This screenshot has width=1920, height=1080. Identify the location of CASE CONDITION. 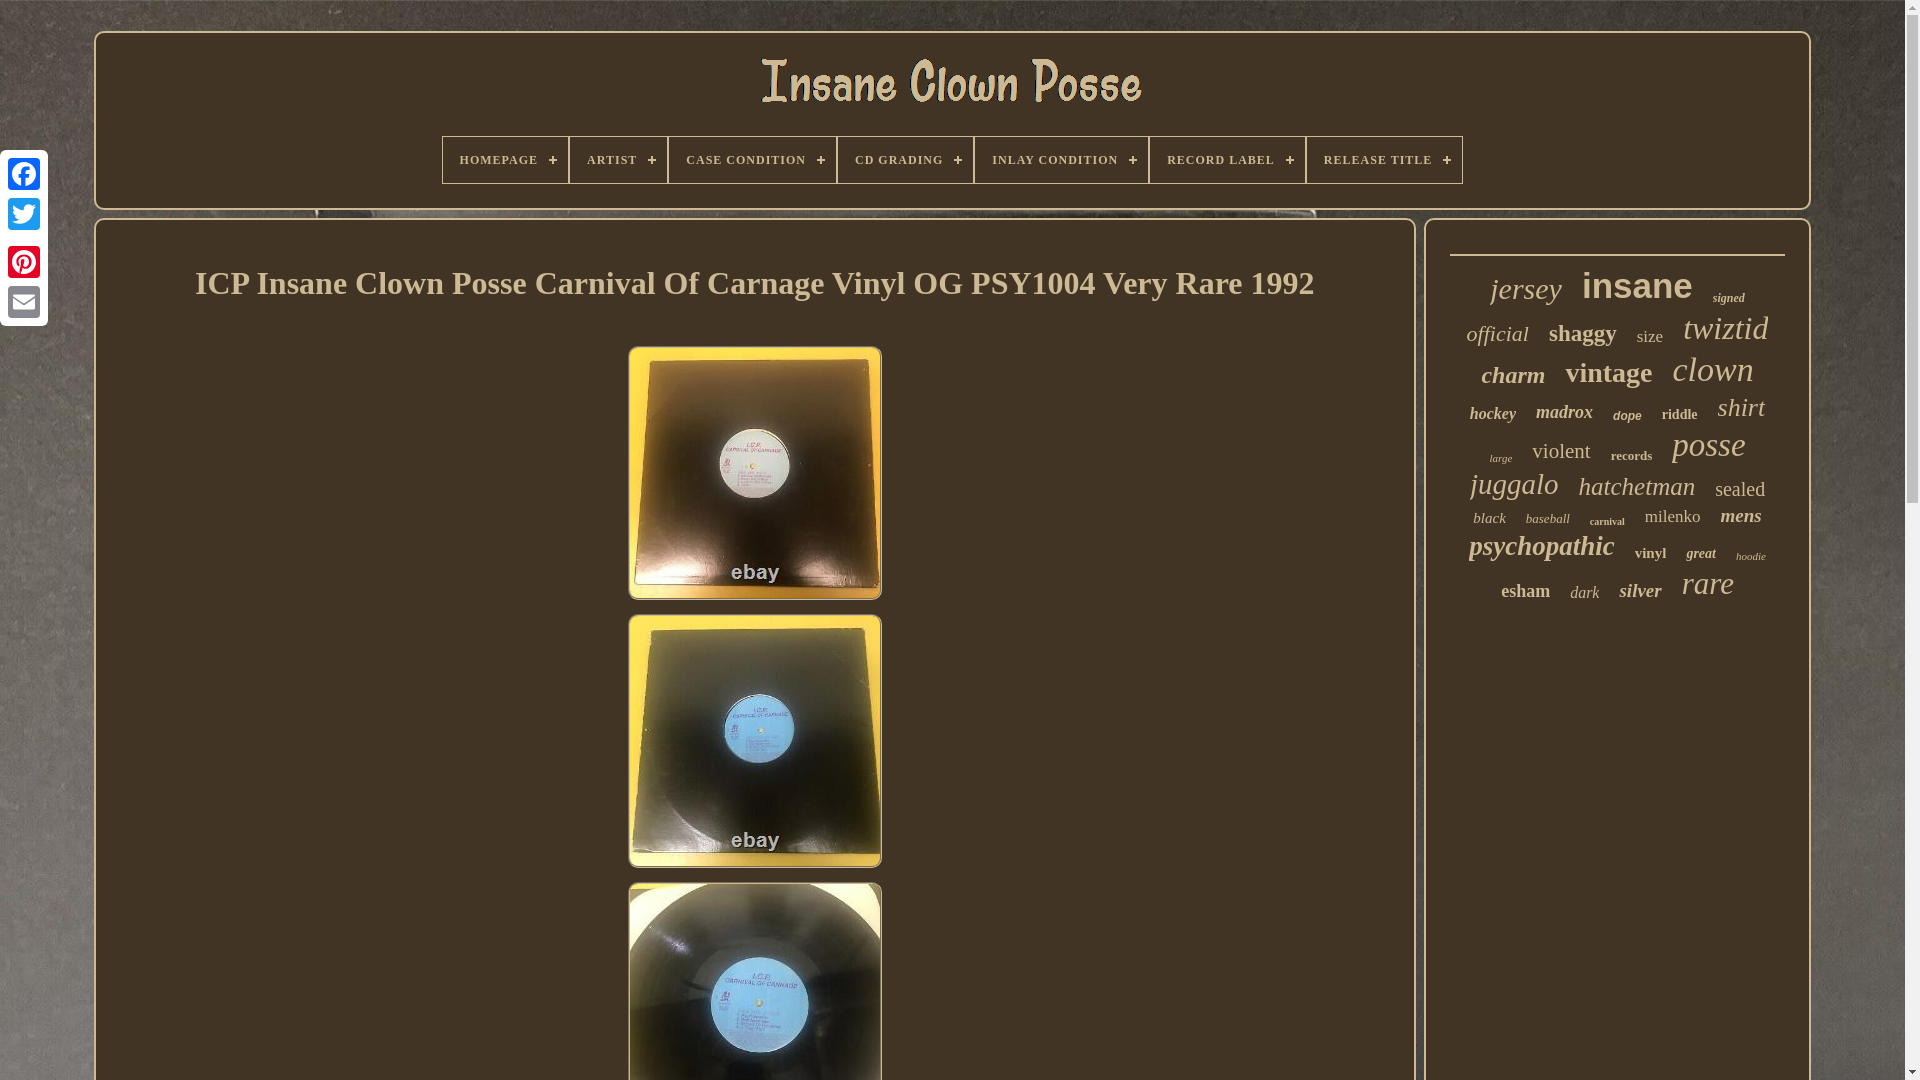
(752, 160).